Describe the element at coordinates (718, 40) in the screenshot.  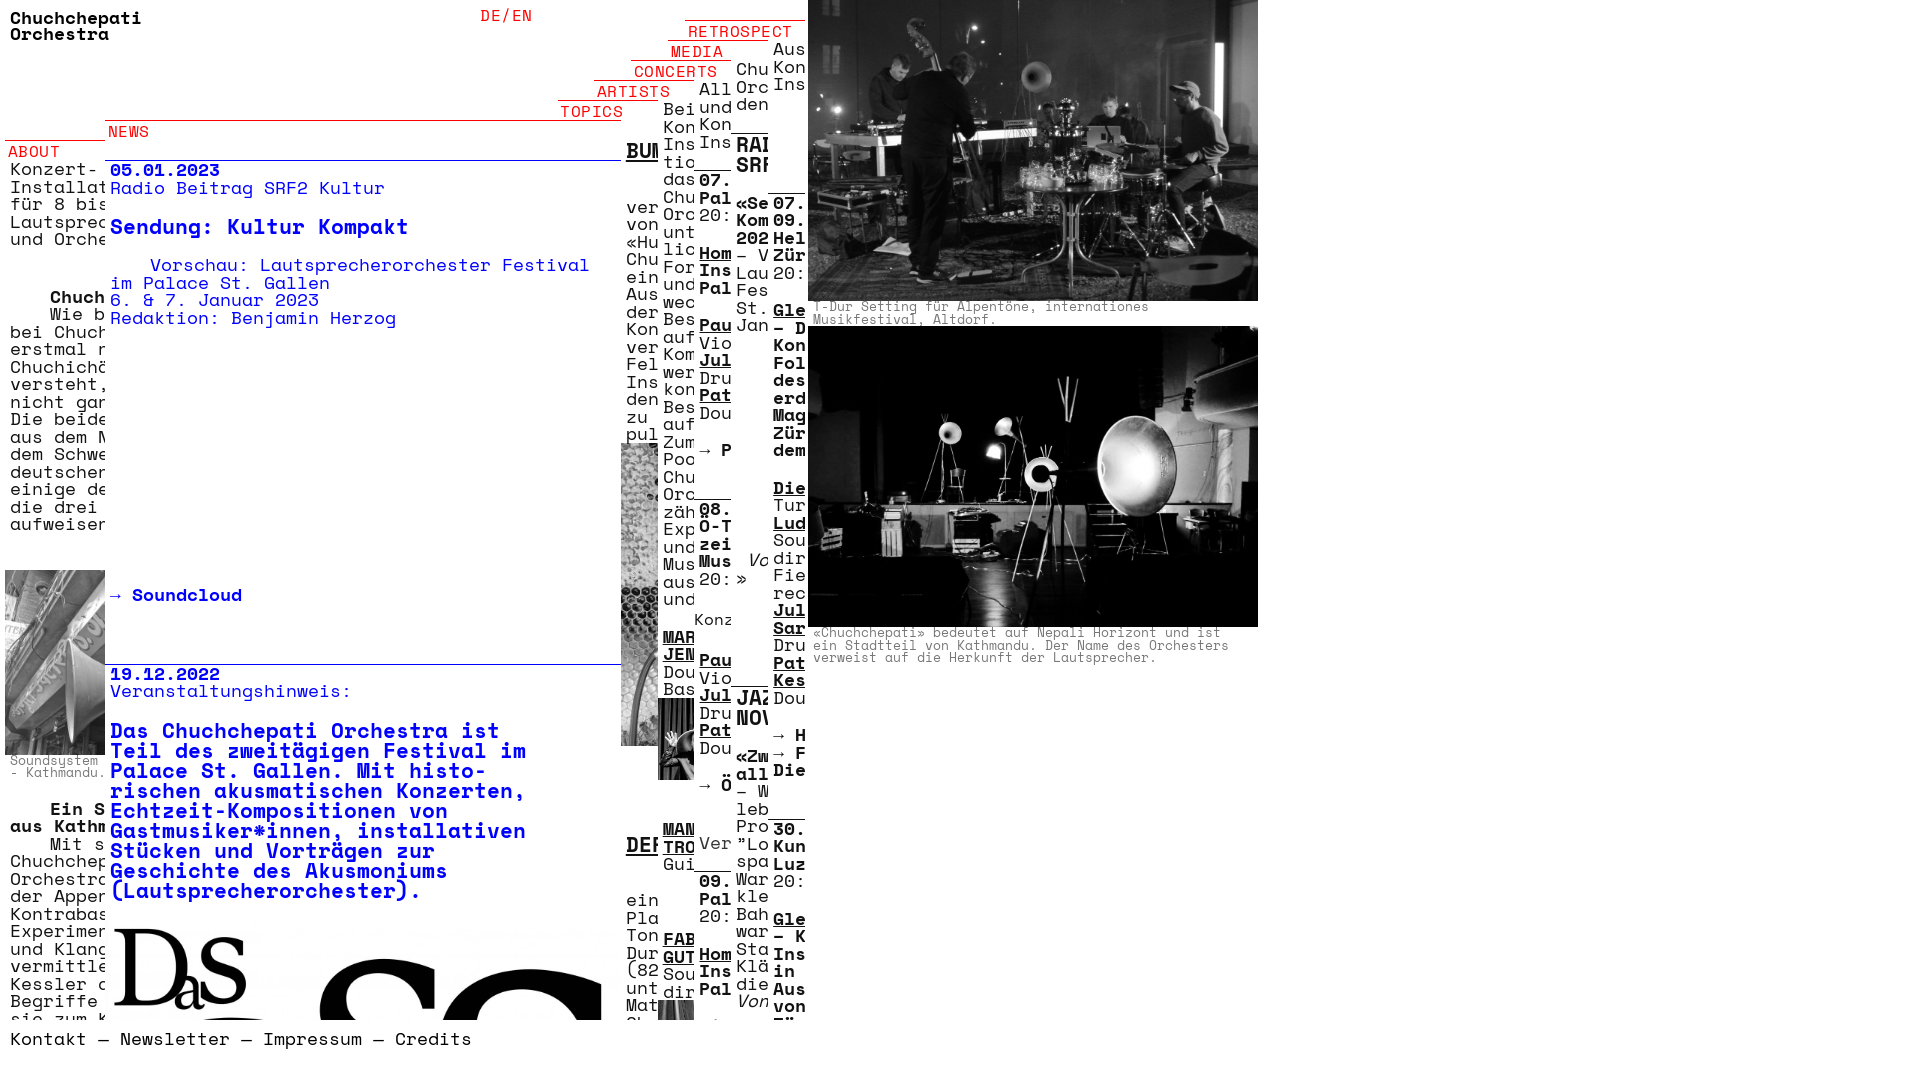
I see `MEDIA` at that location.